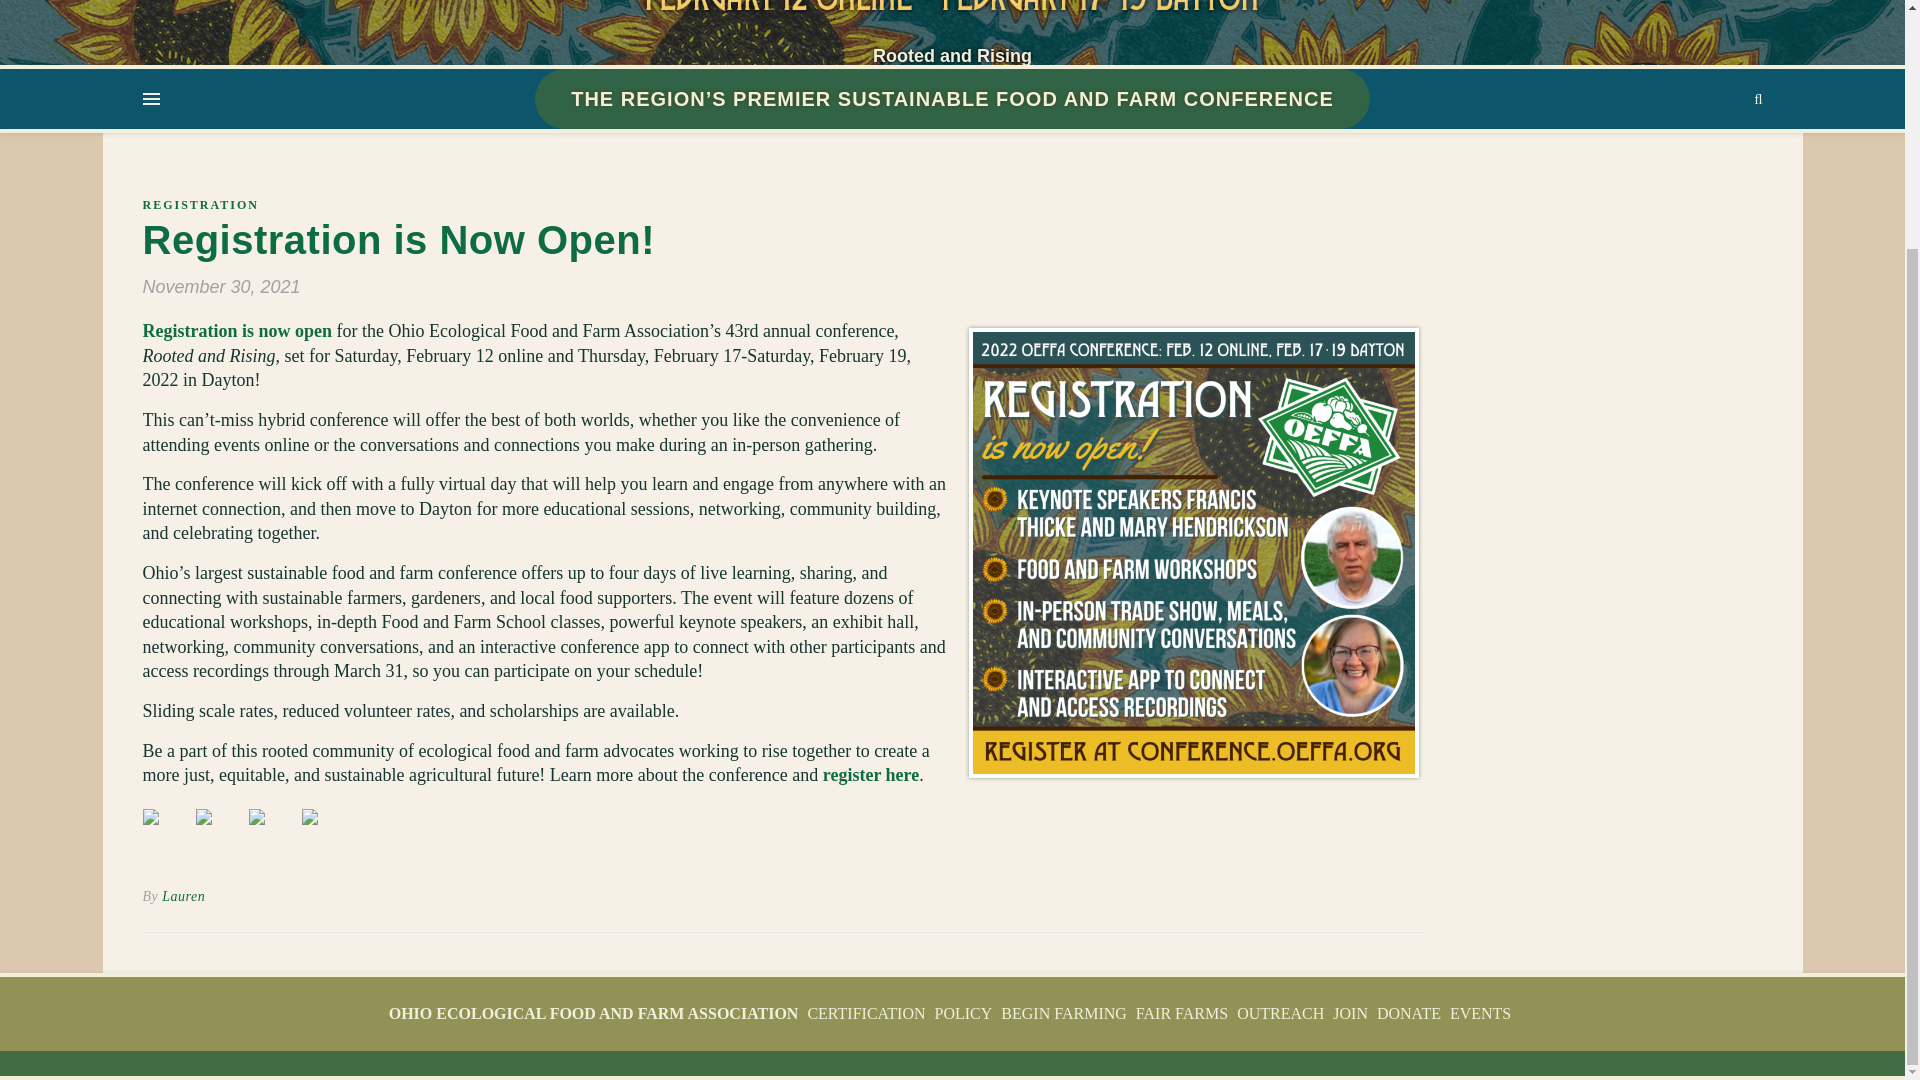 Image resolution: width=1920 pixels, height=1080 pixels. Describe the element at coordinates (219, 832) in the screenshot. I see `Share on Twitter` at that location.